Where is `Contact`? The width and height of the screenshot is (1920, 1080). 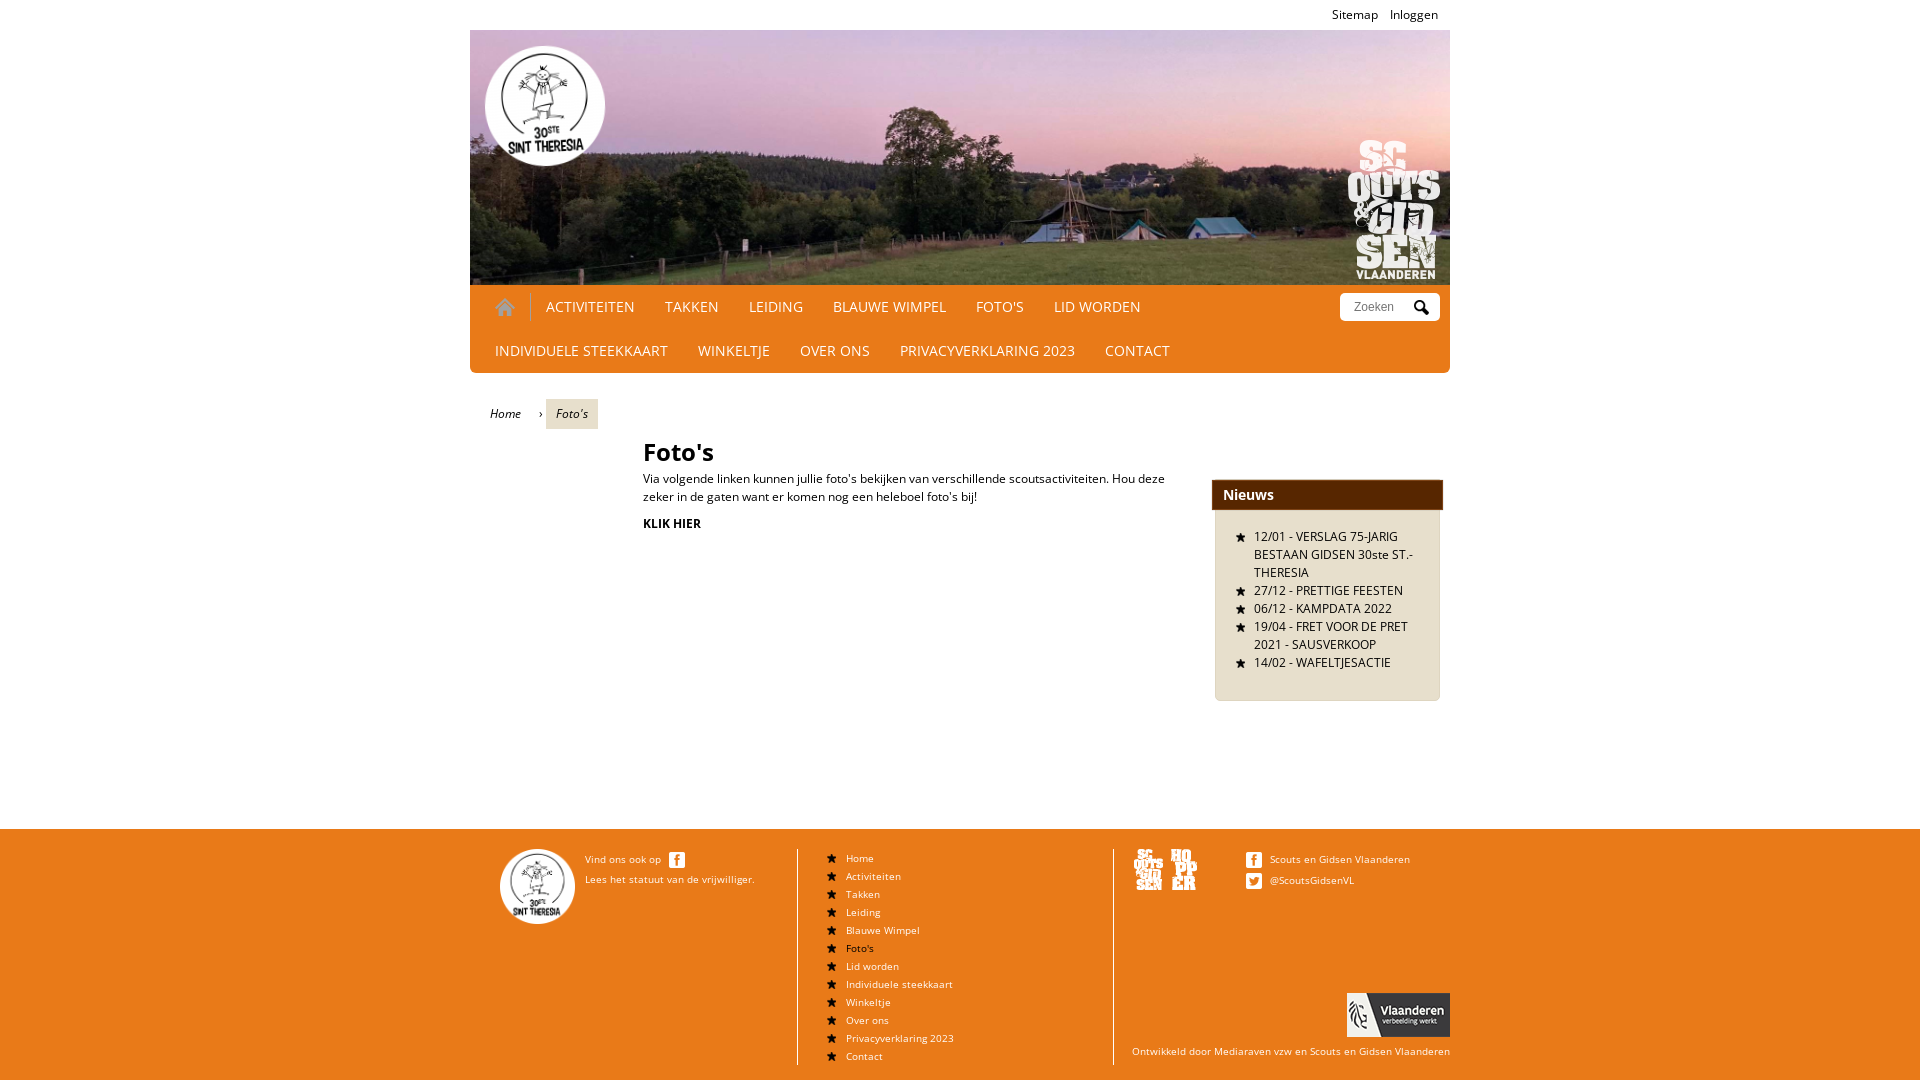
Contact is located at coordinates (864, 1056).